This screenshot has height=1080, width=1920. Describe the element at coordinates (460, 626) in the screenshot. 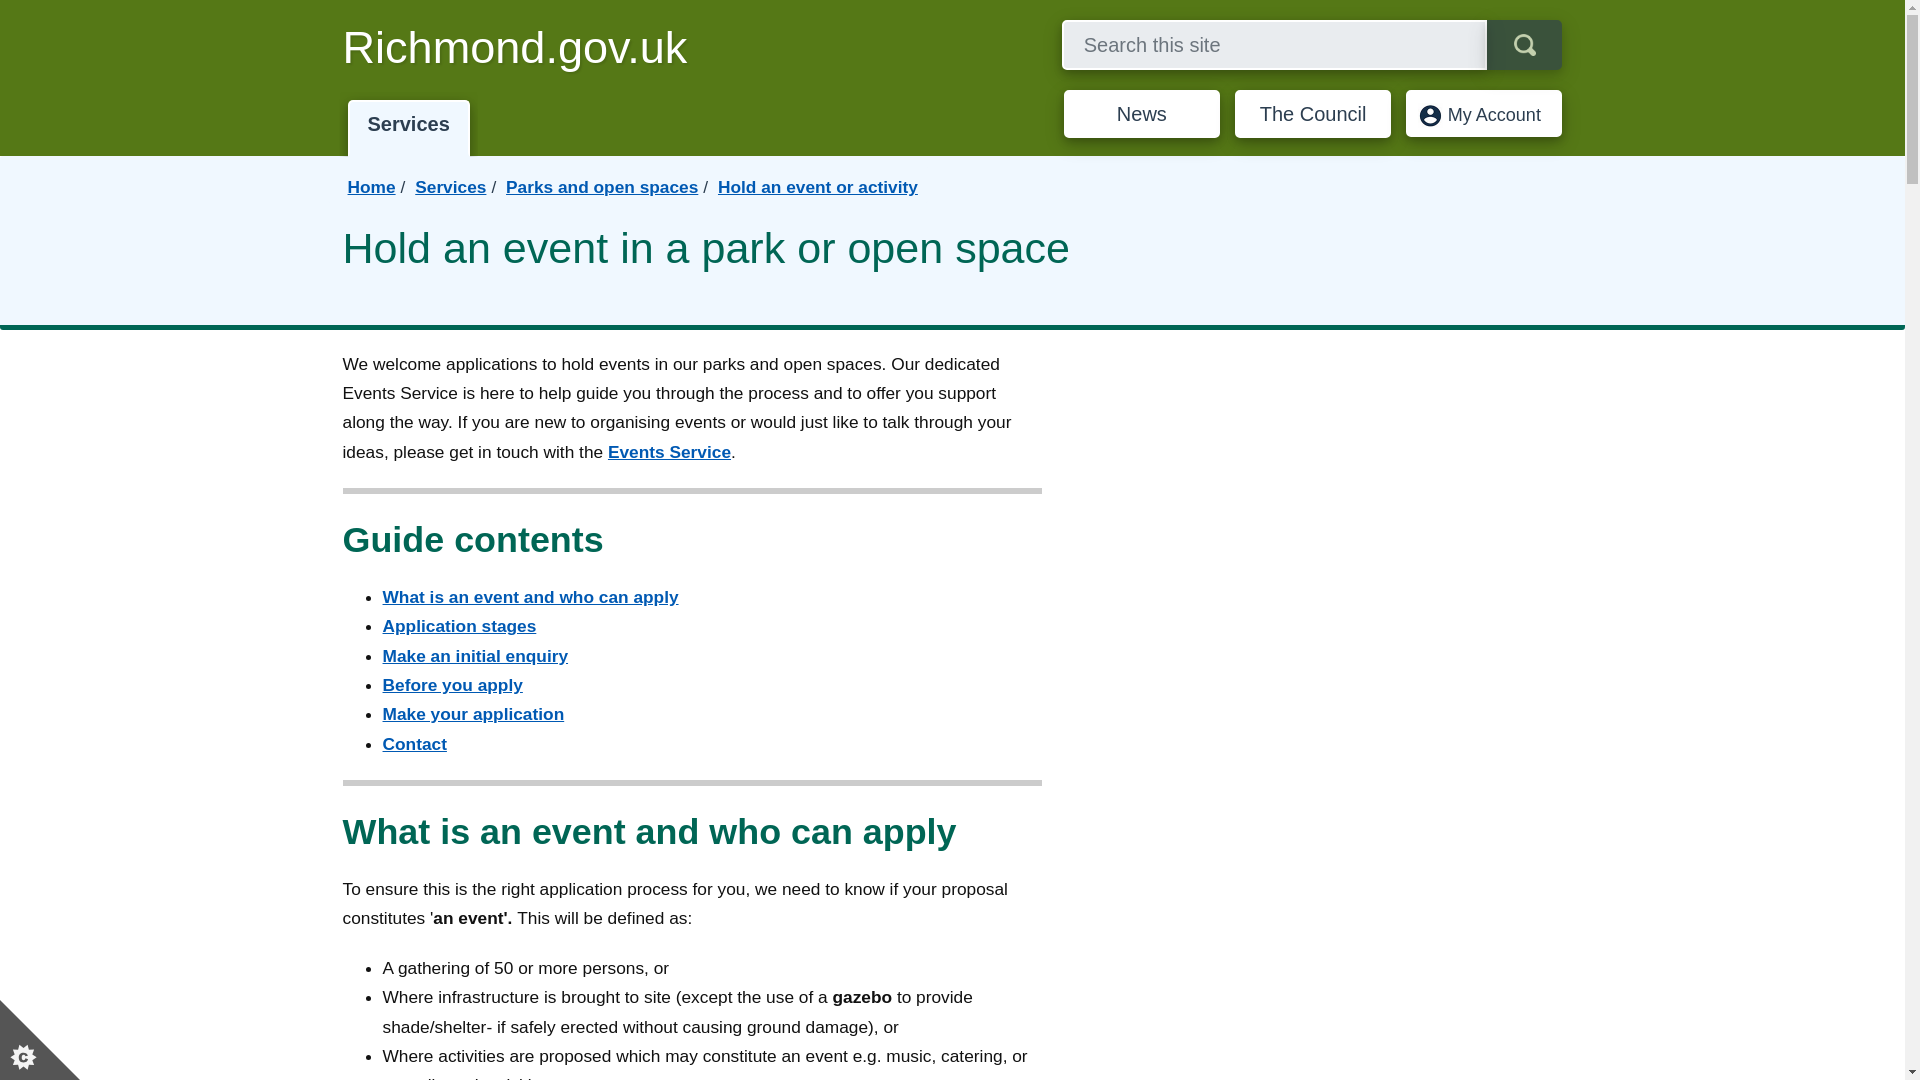

I see `Application stages` at that location.